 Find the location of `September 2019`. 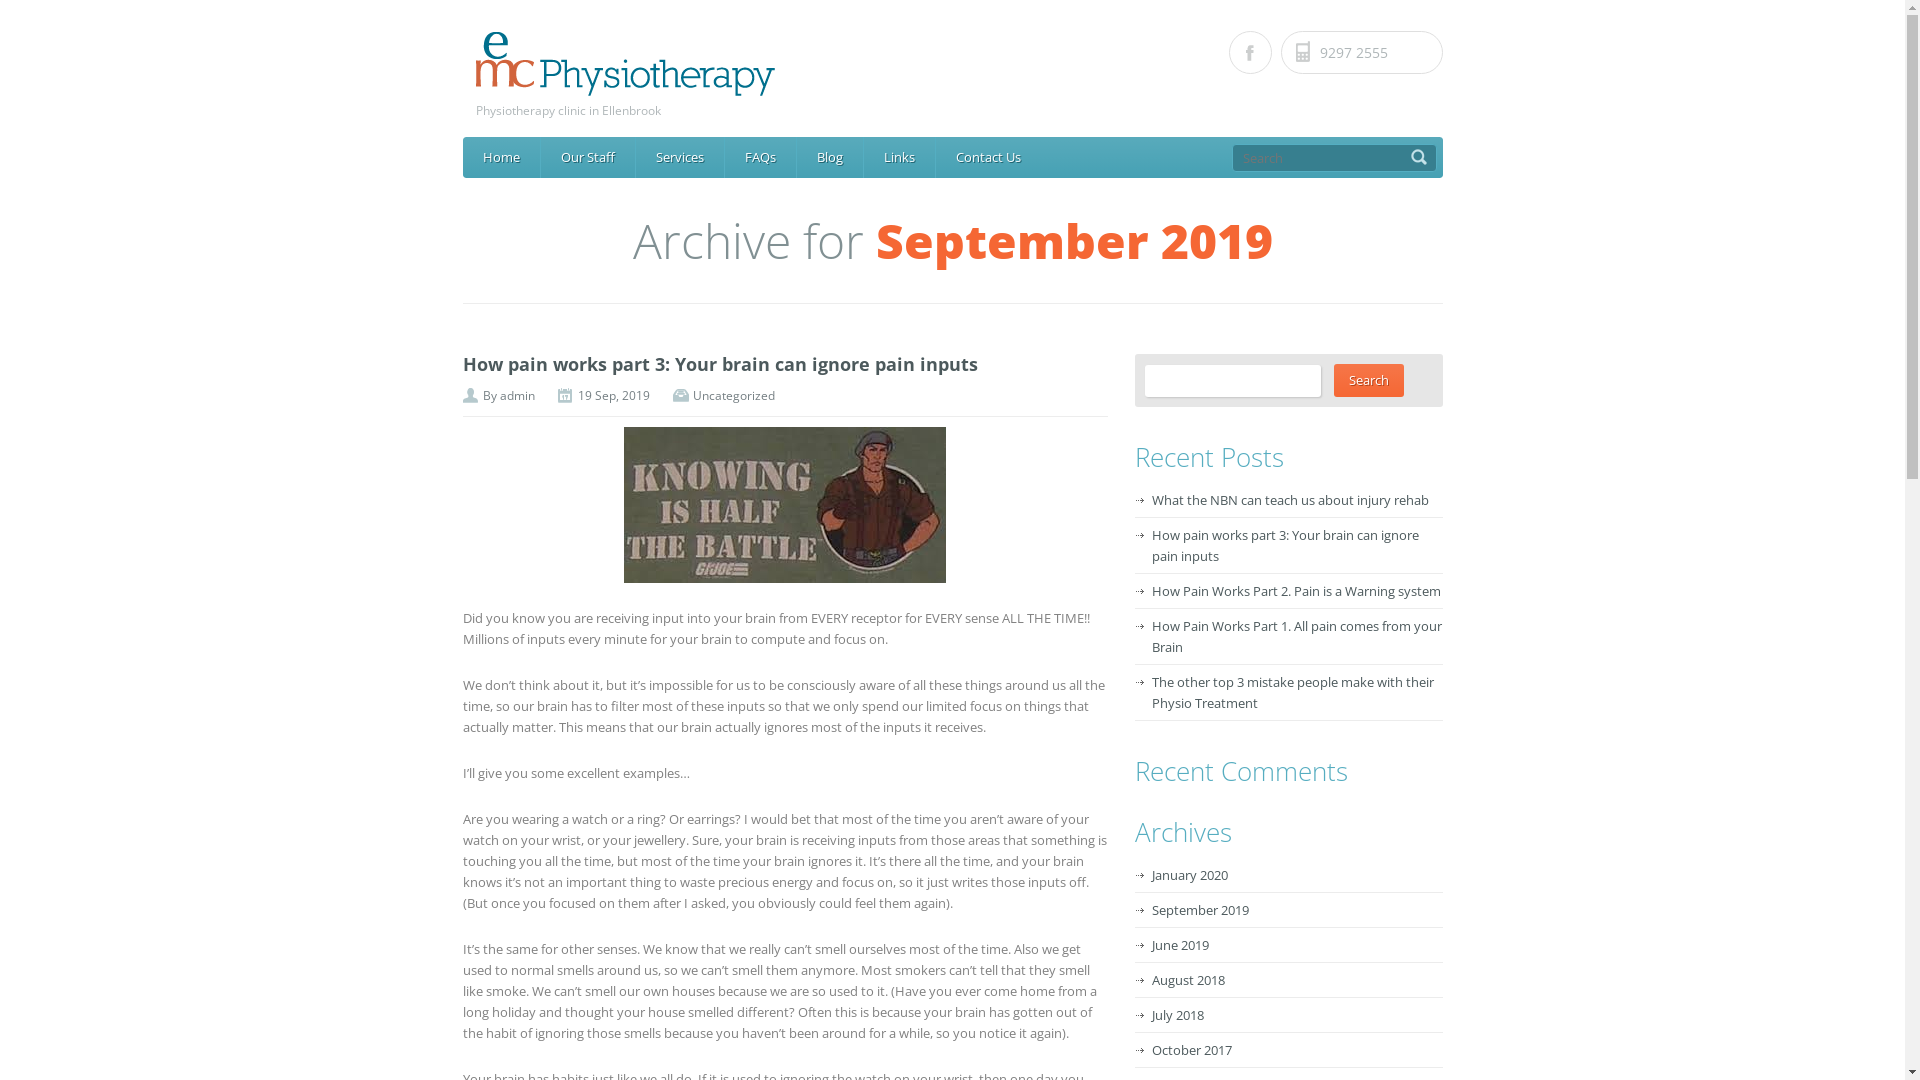

September 2019 is located at coordinates (1200, 910).